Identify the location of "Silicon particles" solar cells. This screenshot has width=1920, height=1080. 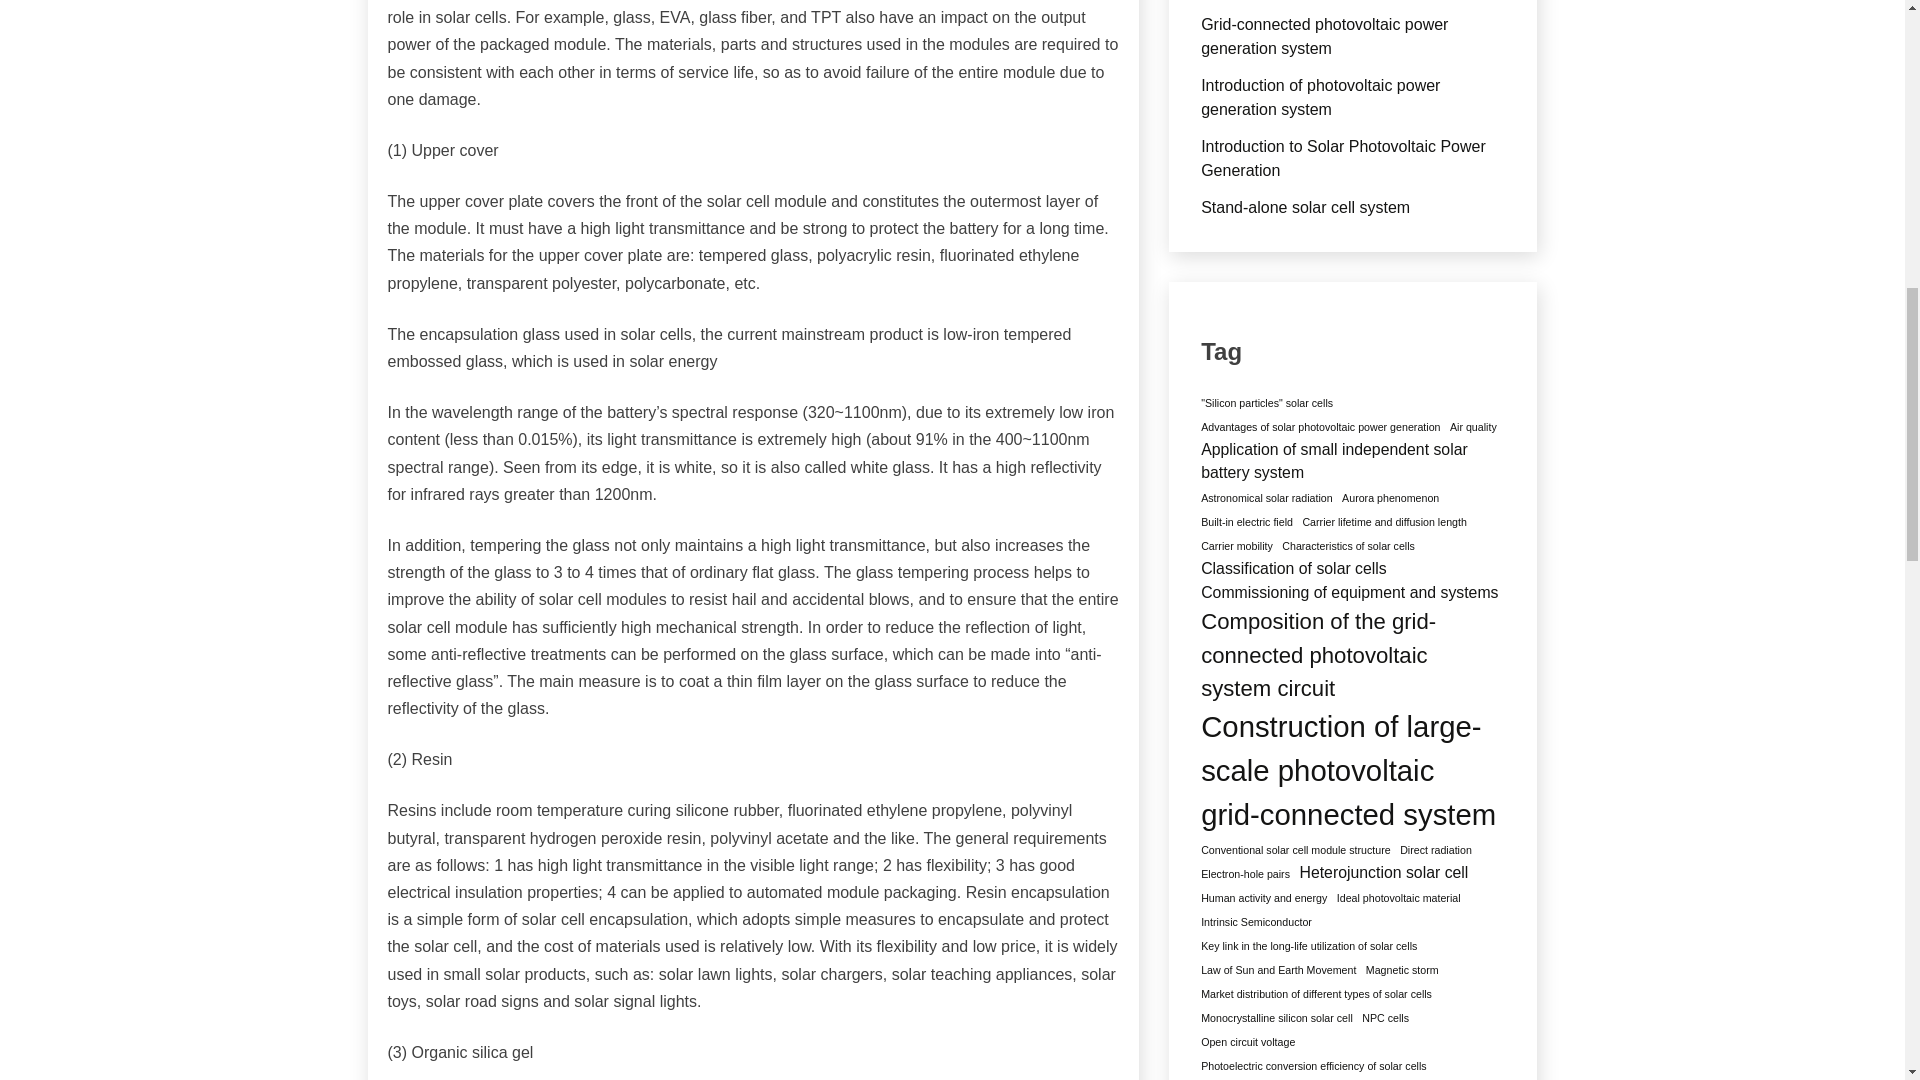
(1266, 403).